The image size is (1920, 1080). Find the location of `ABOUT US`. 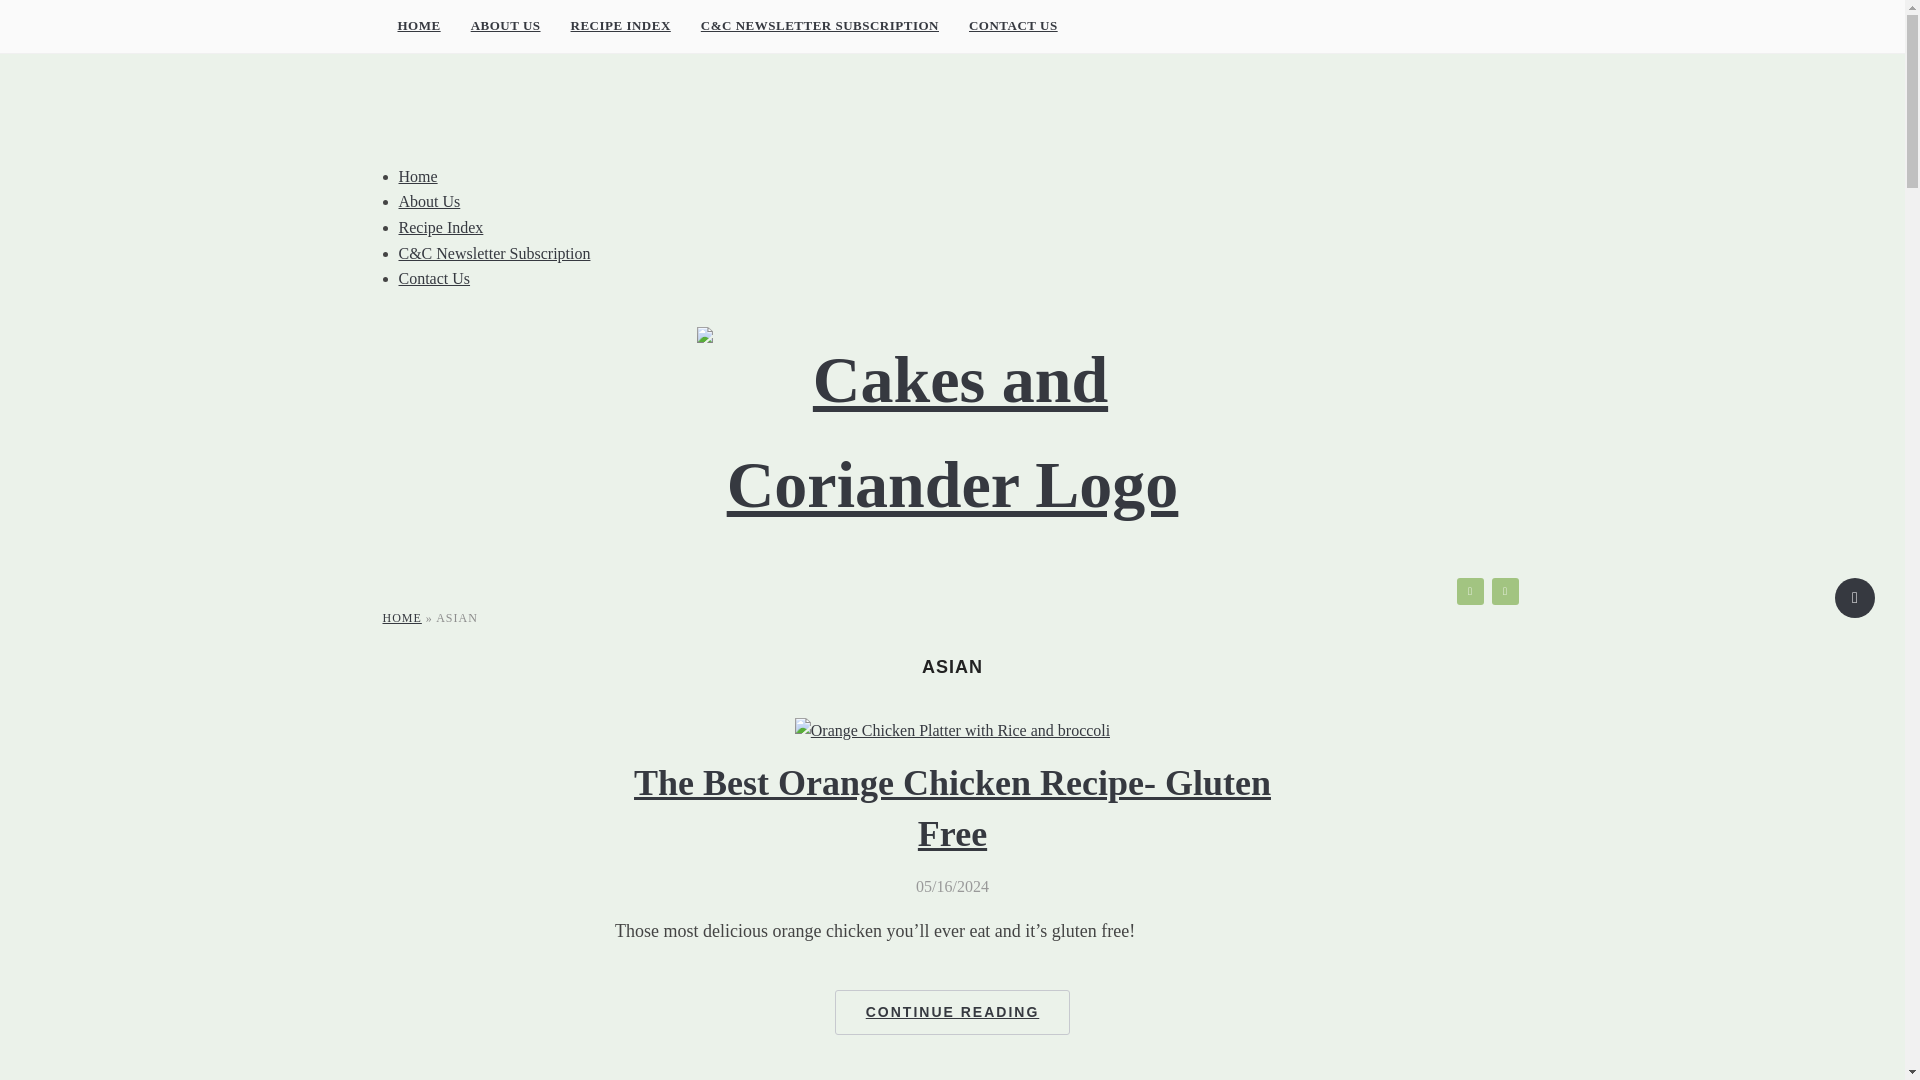

ABOUT US is located at coordinates (506, 26).